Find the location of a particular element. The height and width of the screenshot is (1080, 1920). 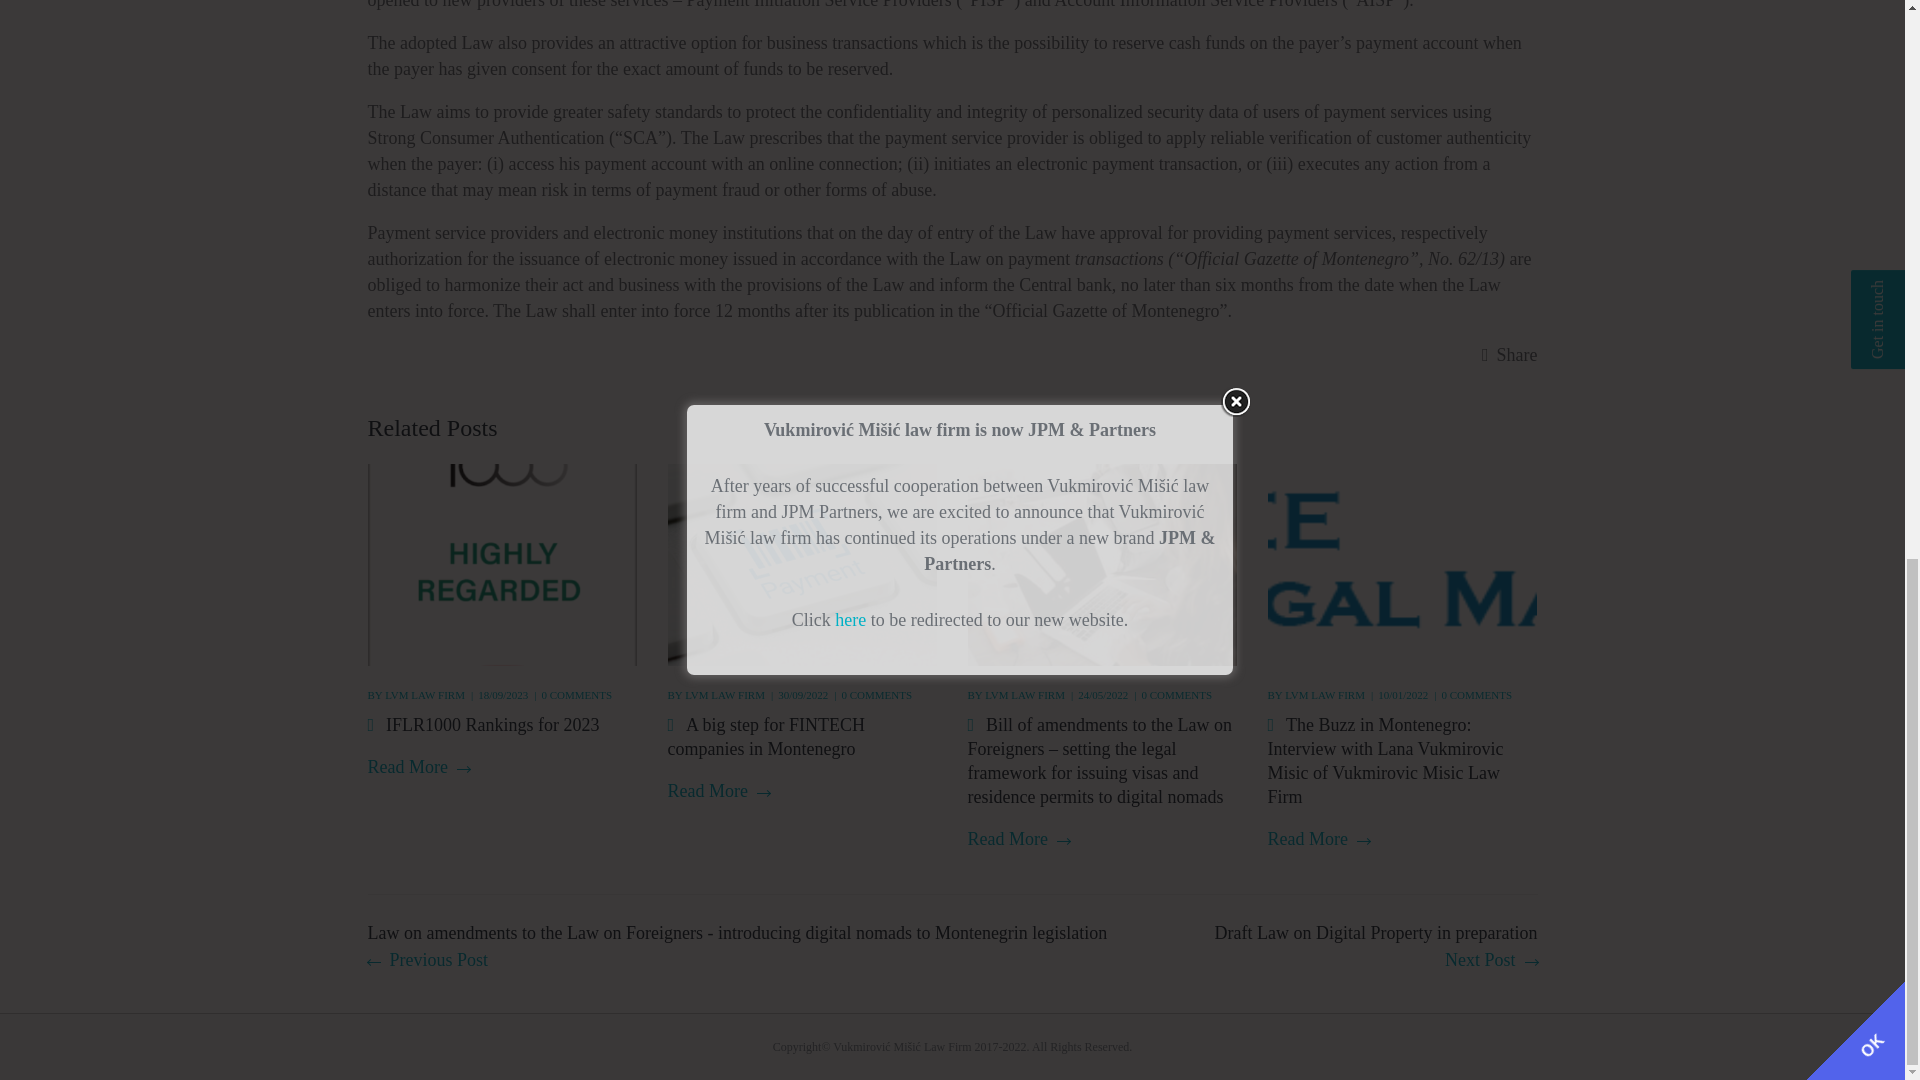

Draft Law on Digital Property in preparation is located at coordinates (1376, 947).